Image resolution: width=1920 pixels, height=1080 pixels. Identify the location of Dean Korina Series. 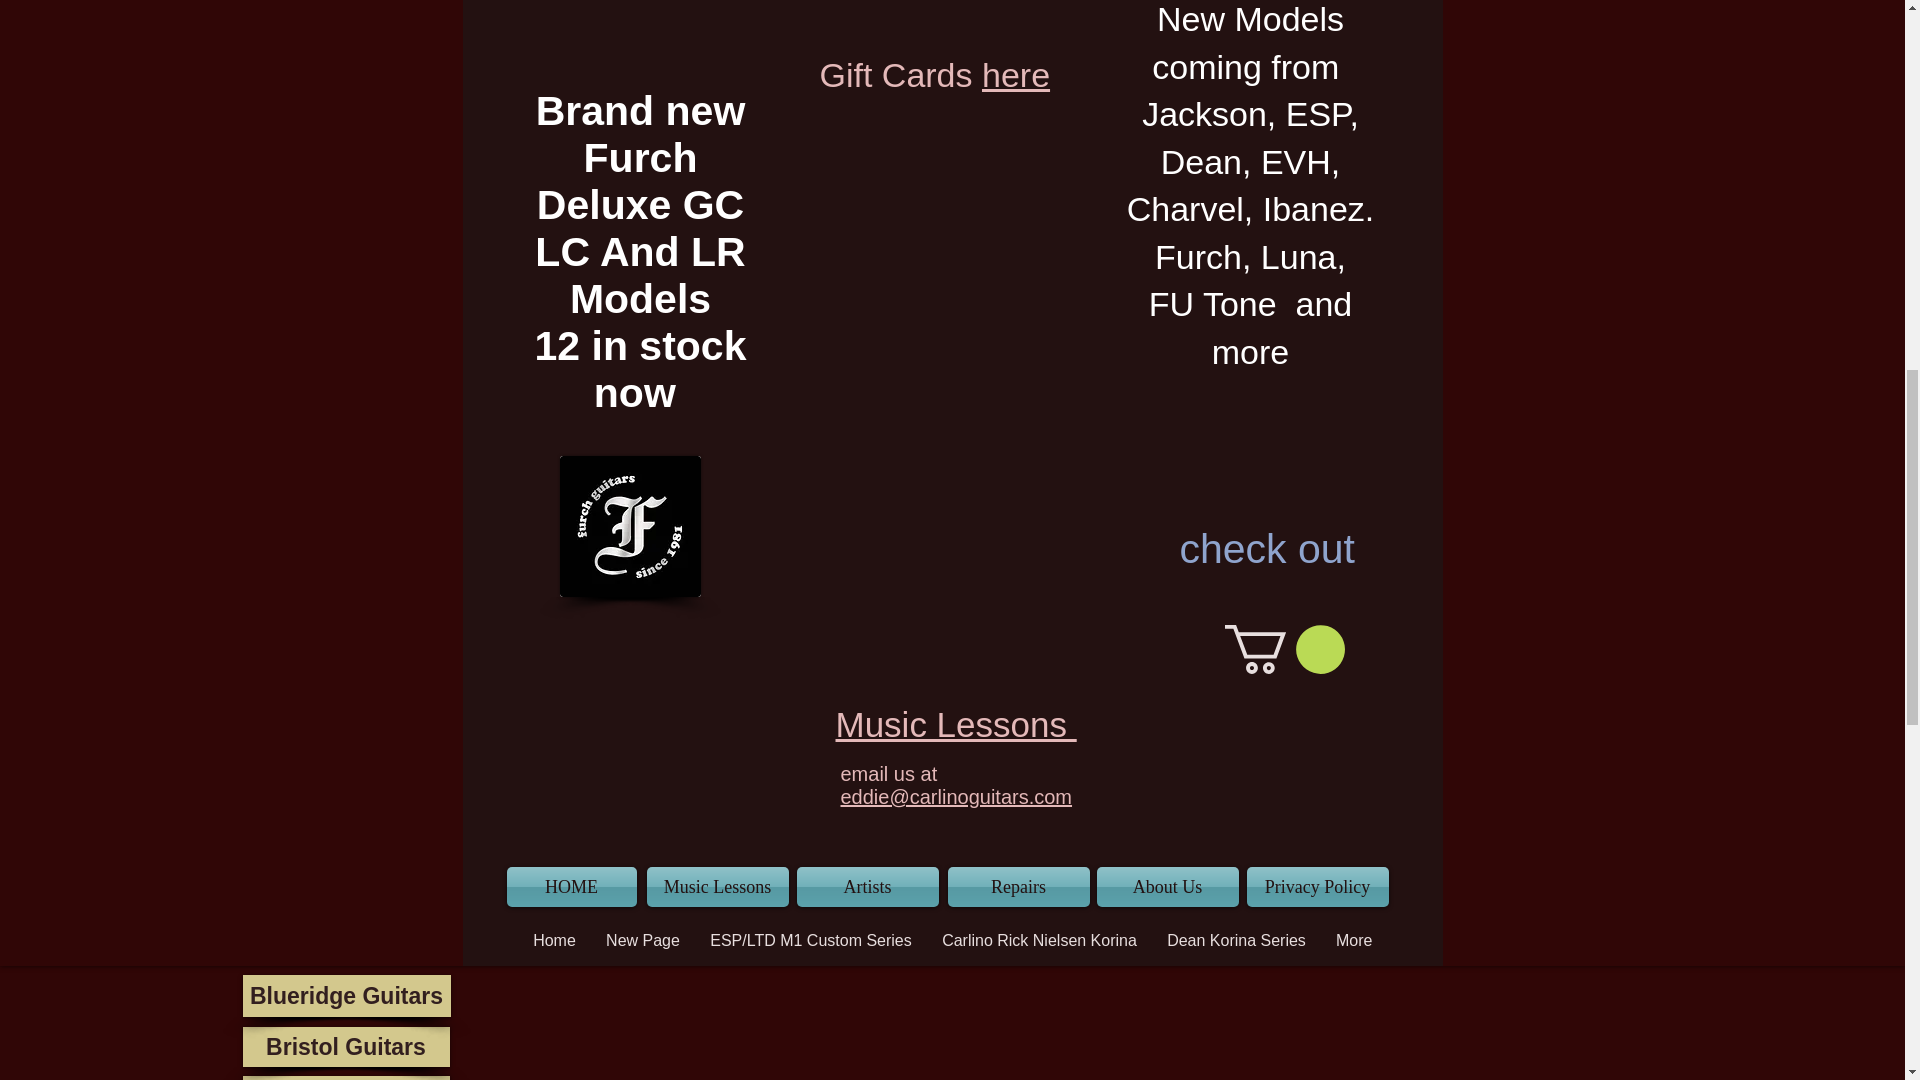
(1236, 940).